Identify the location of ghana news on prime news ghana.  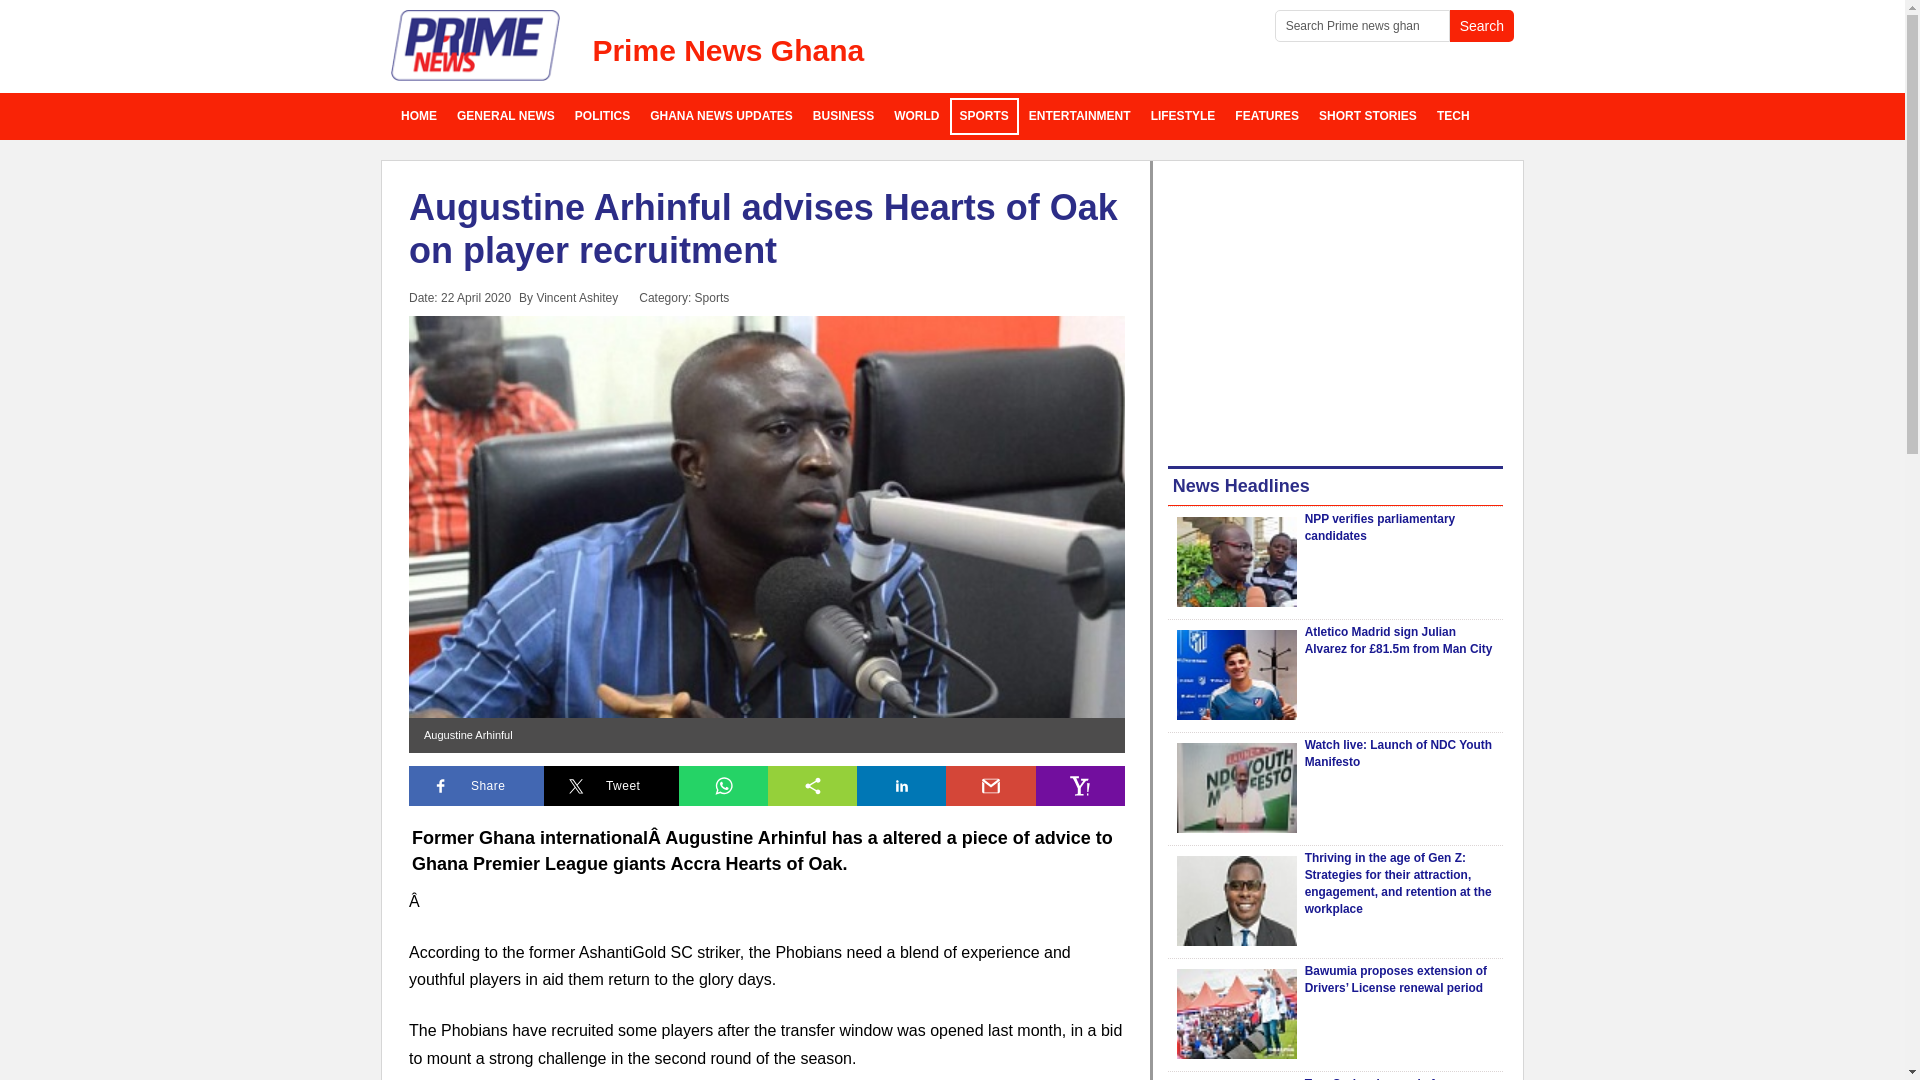
(476, 46).